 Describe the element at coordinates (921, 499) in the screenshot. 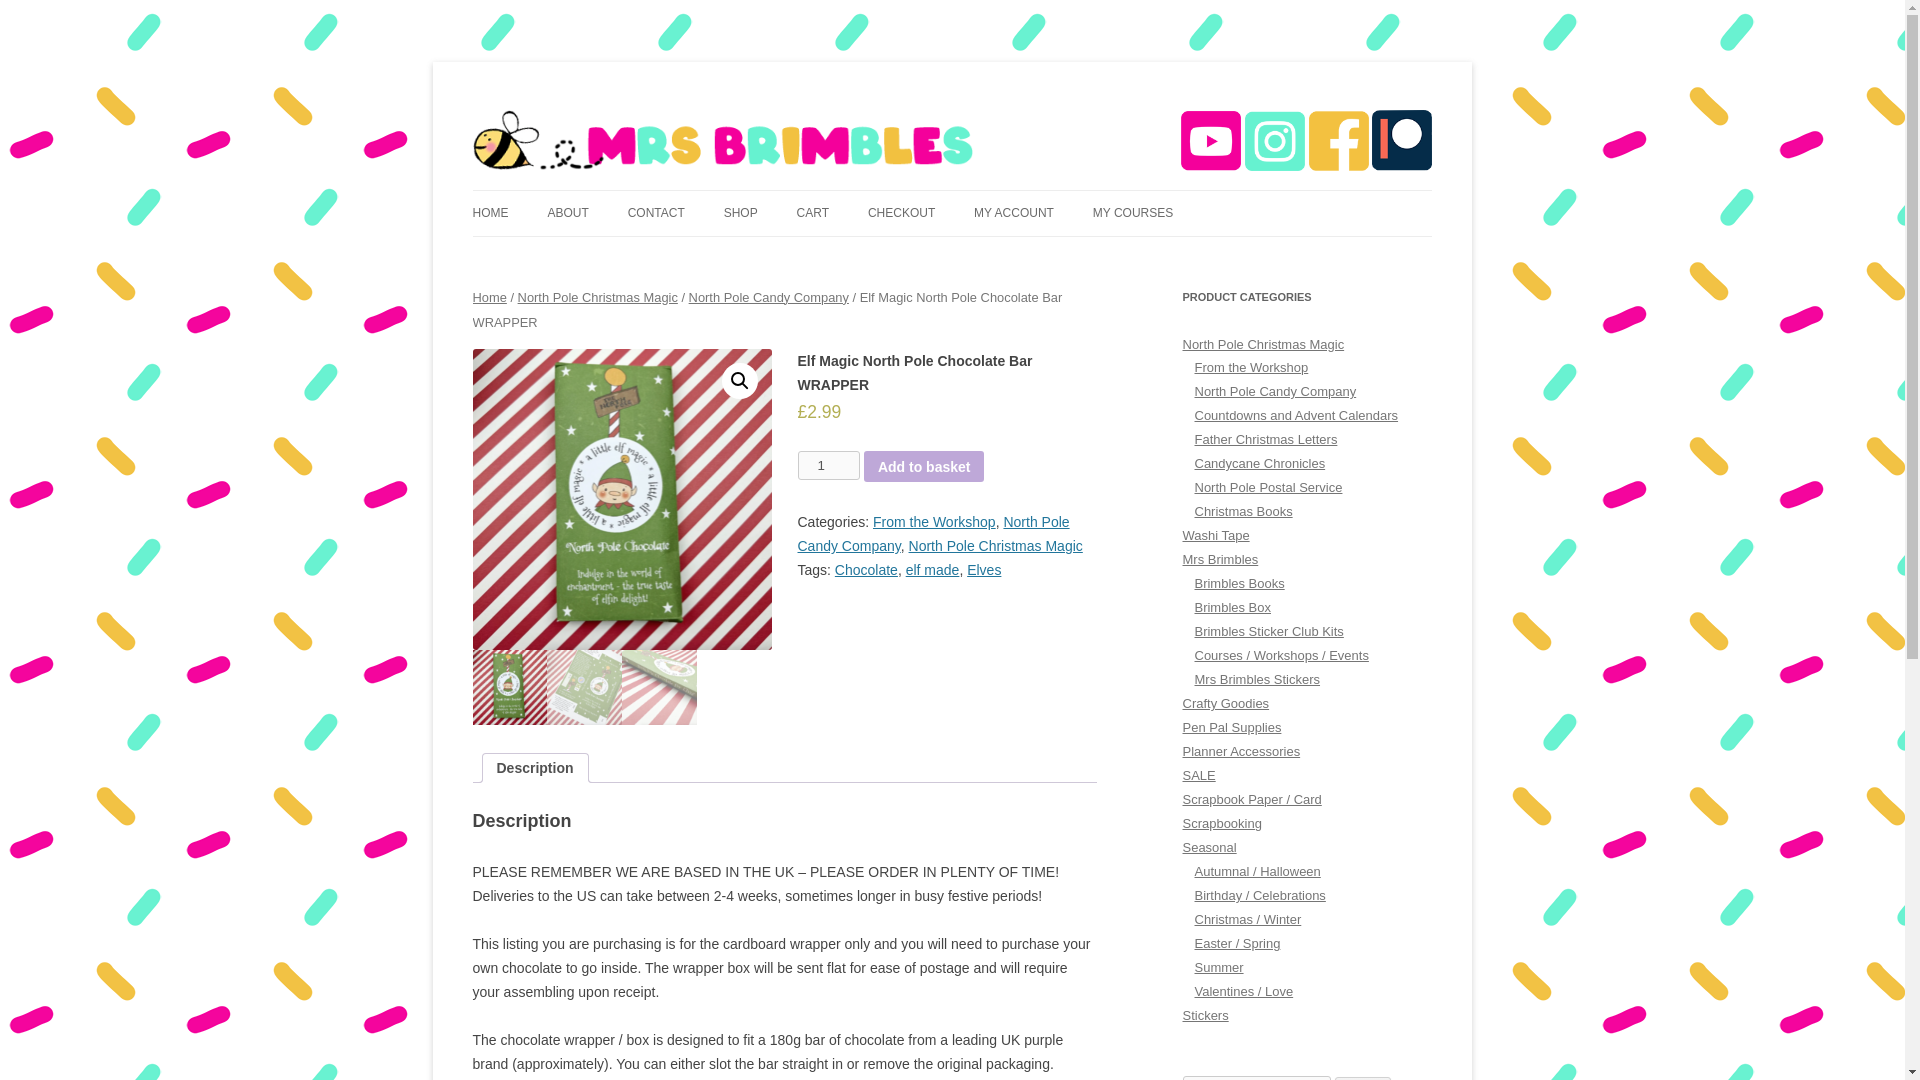

I see `Screenshot 2023-10-02 at 14.26.18` at that location.